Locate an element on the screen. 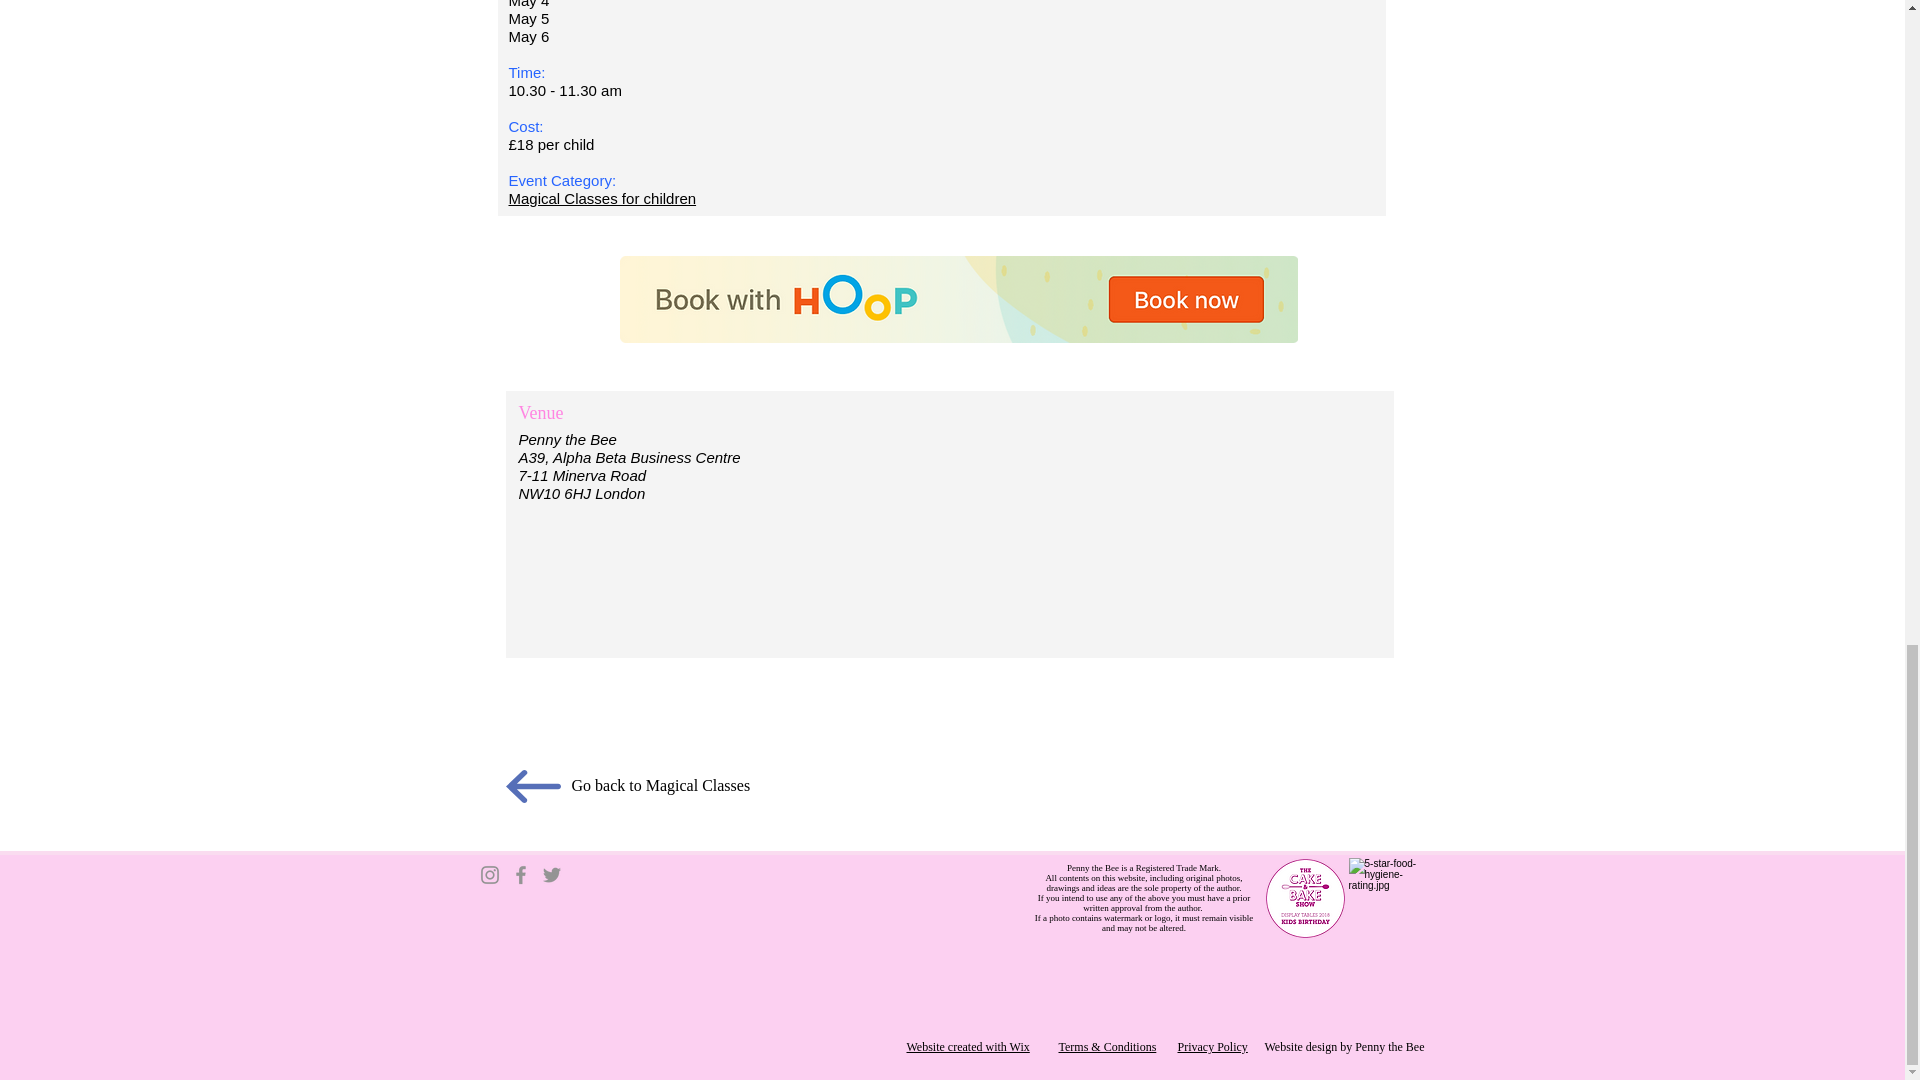 Image resolution: width=1920 pixels, height=1080 pixels. Website created with Wix is located at coordinates (968, 1047).